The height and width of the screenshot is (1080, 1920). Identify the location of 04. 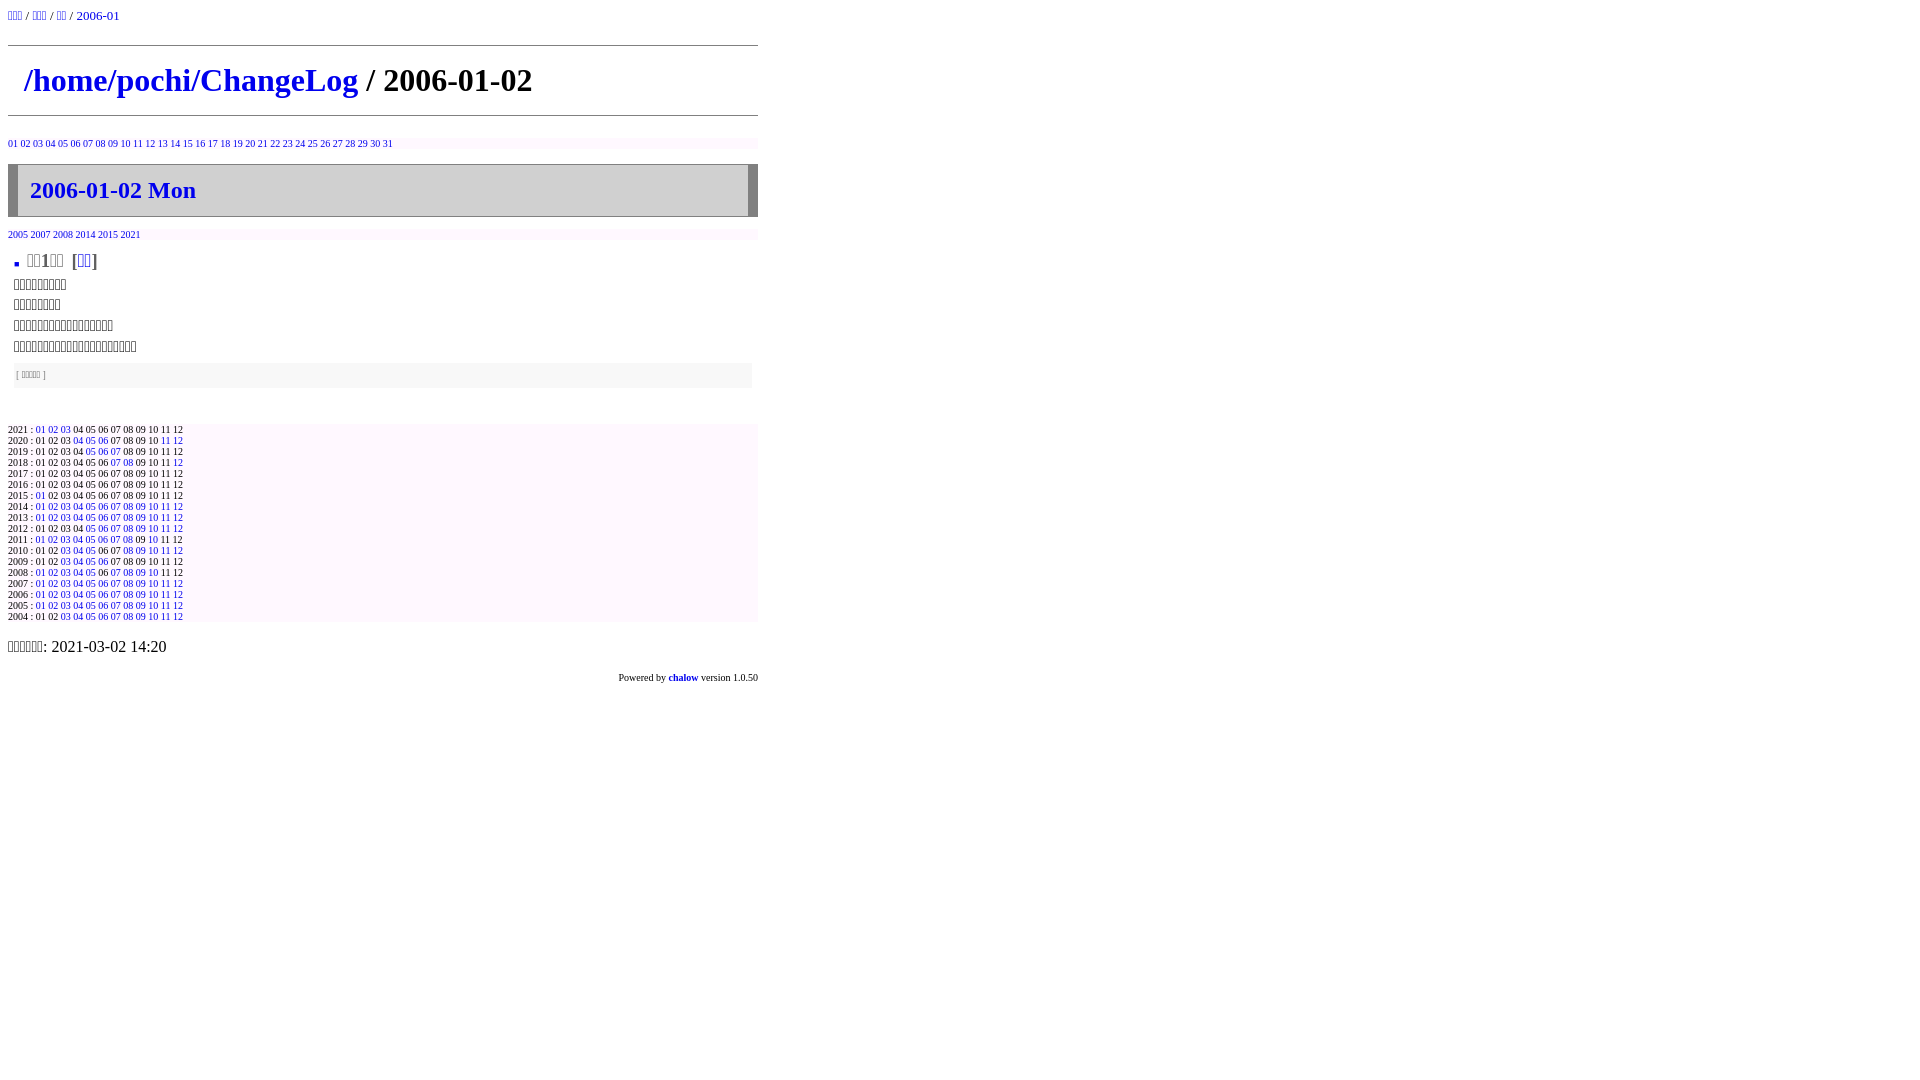
(78, 440).